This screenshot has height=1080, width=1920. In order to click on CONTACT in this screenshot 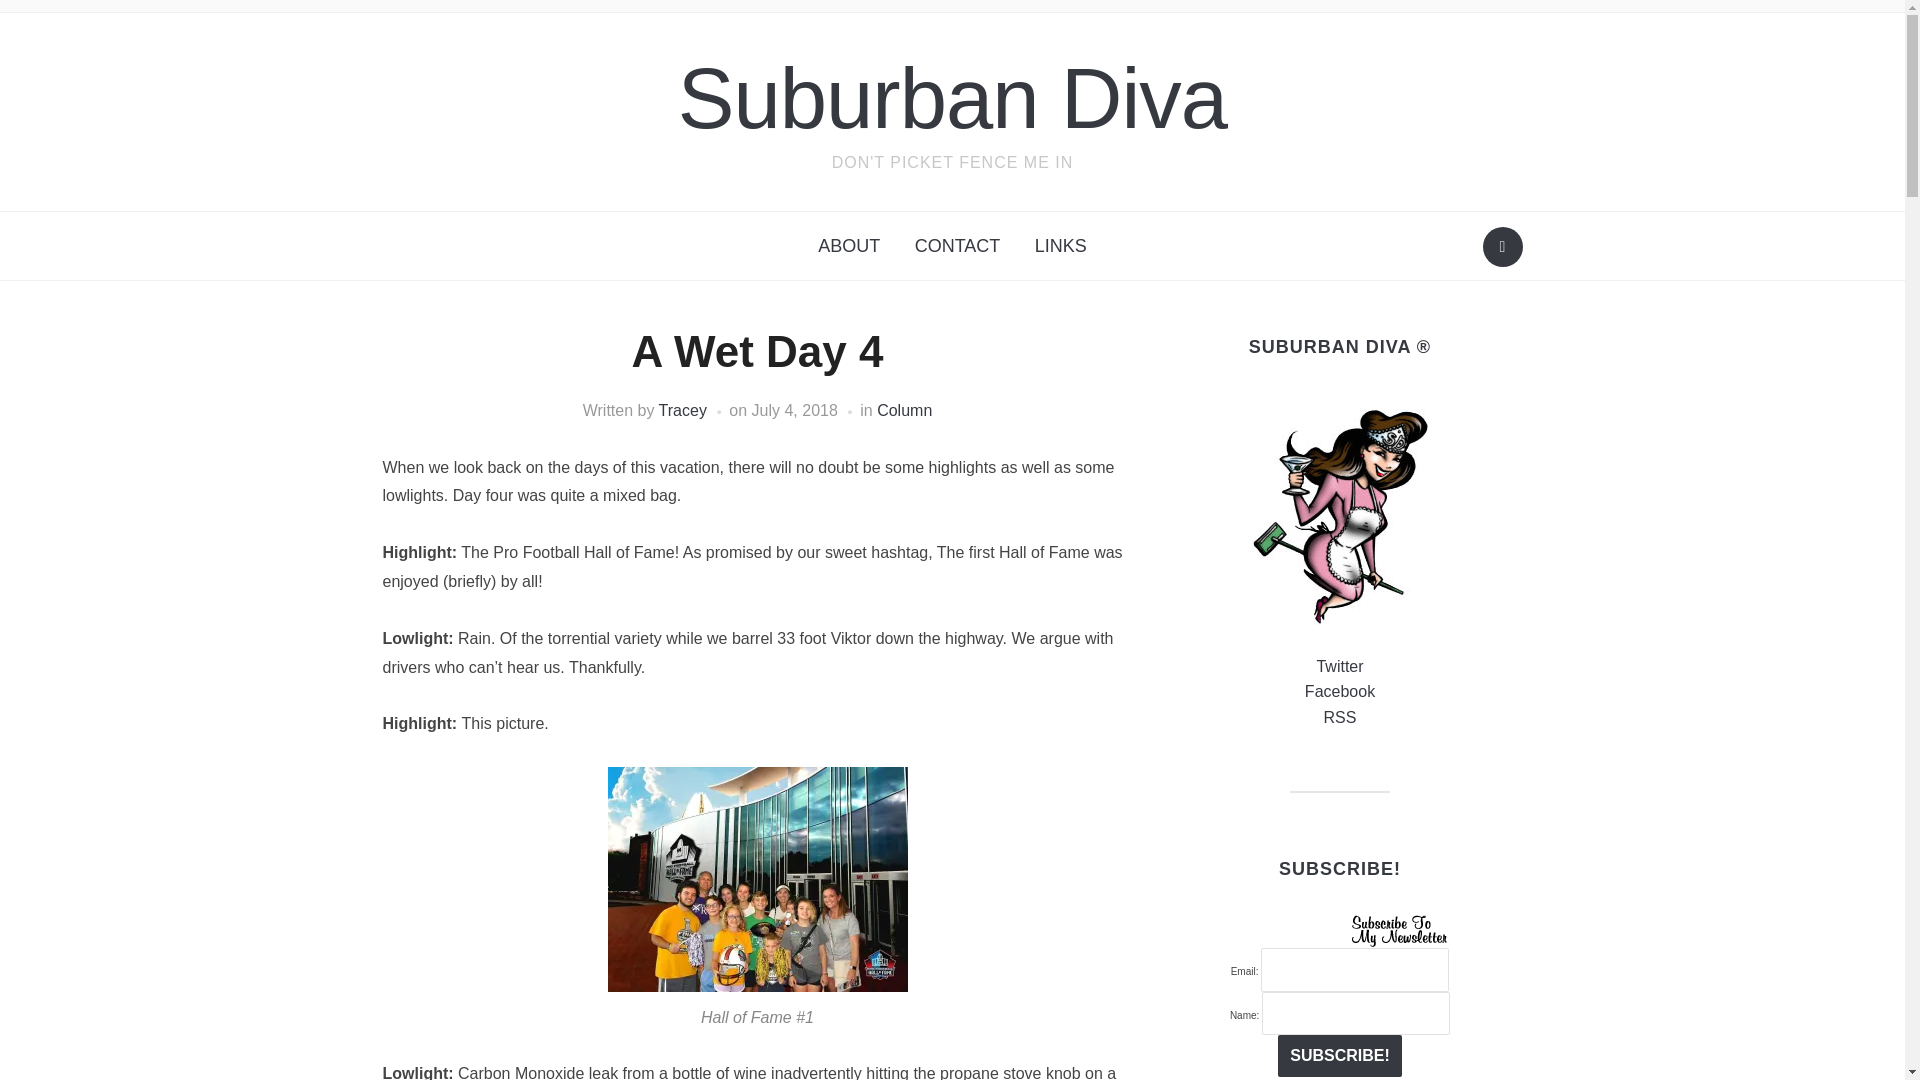, I will do `click(958, 246)`.